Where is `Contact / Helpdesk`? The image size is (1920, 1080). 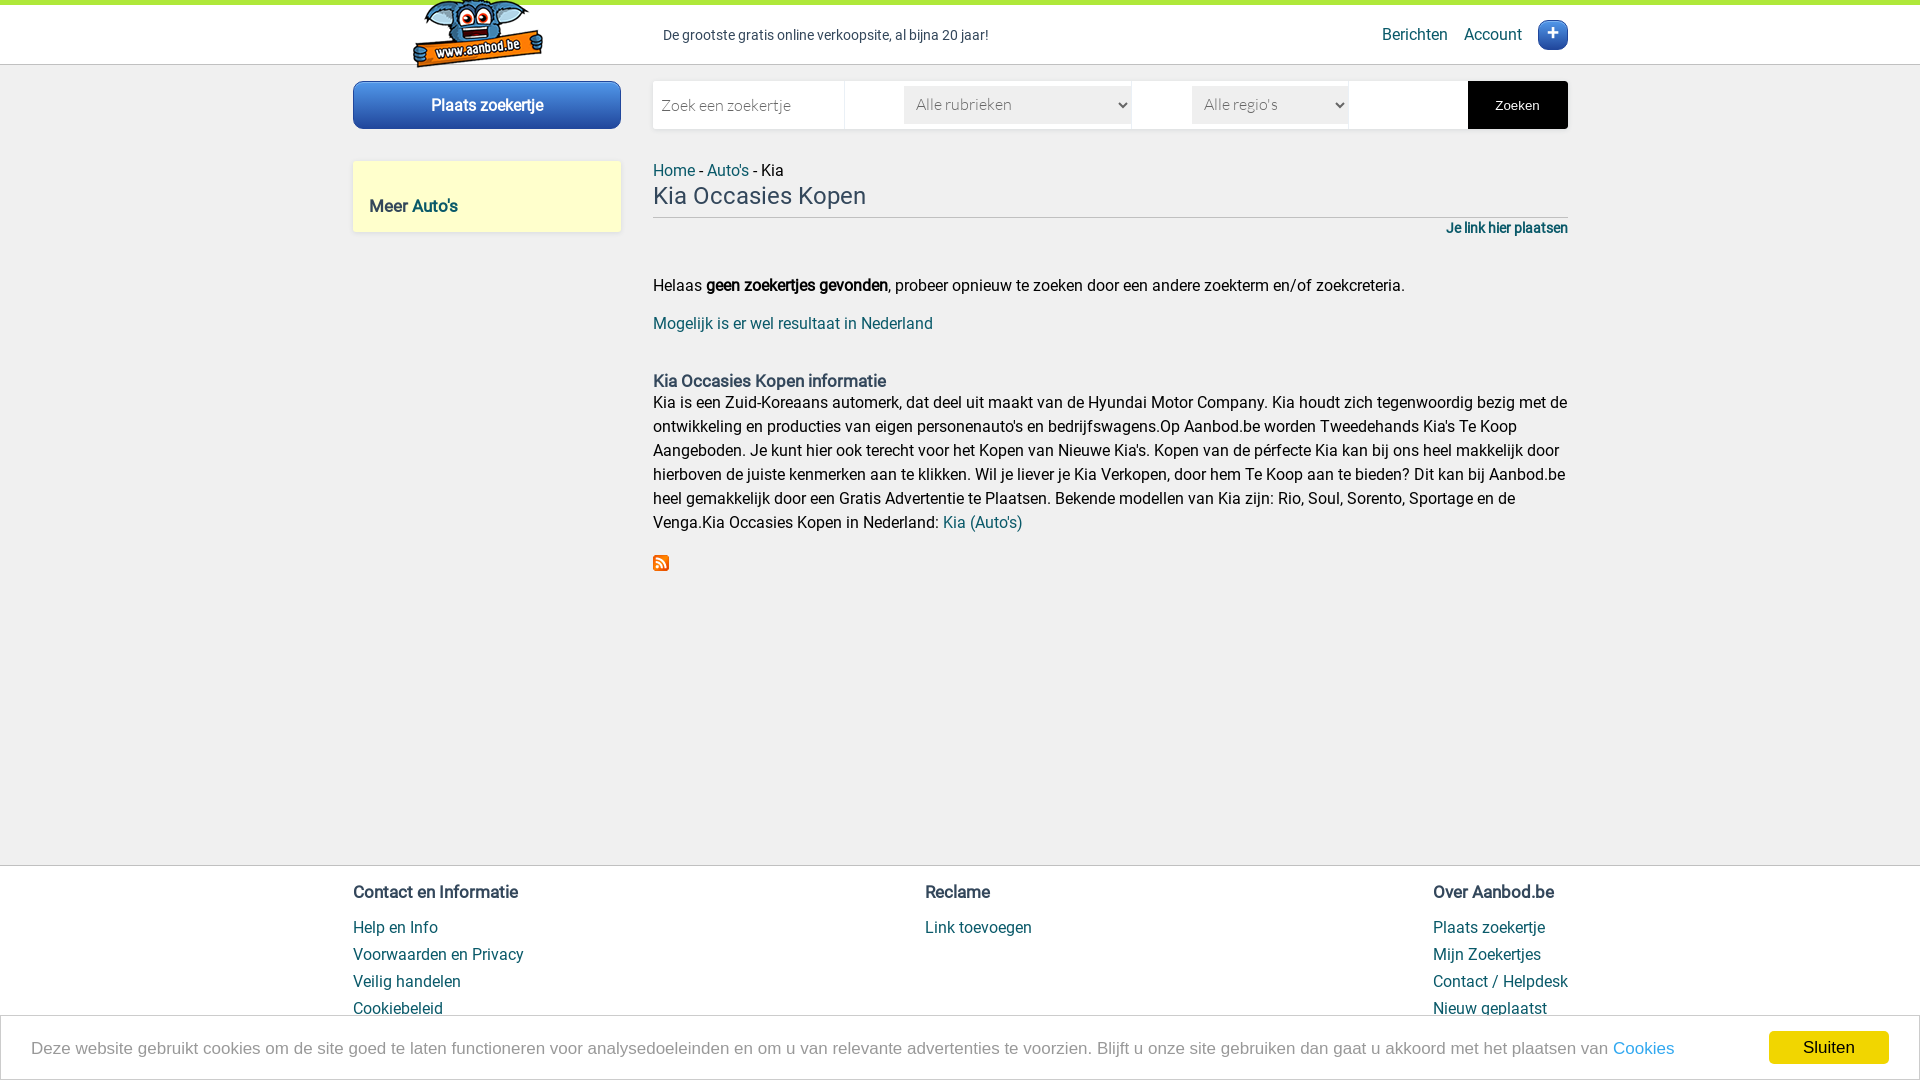 Contact / Helpdesk is located at coordinates (1500, 982).